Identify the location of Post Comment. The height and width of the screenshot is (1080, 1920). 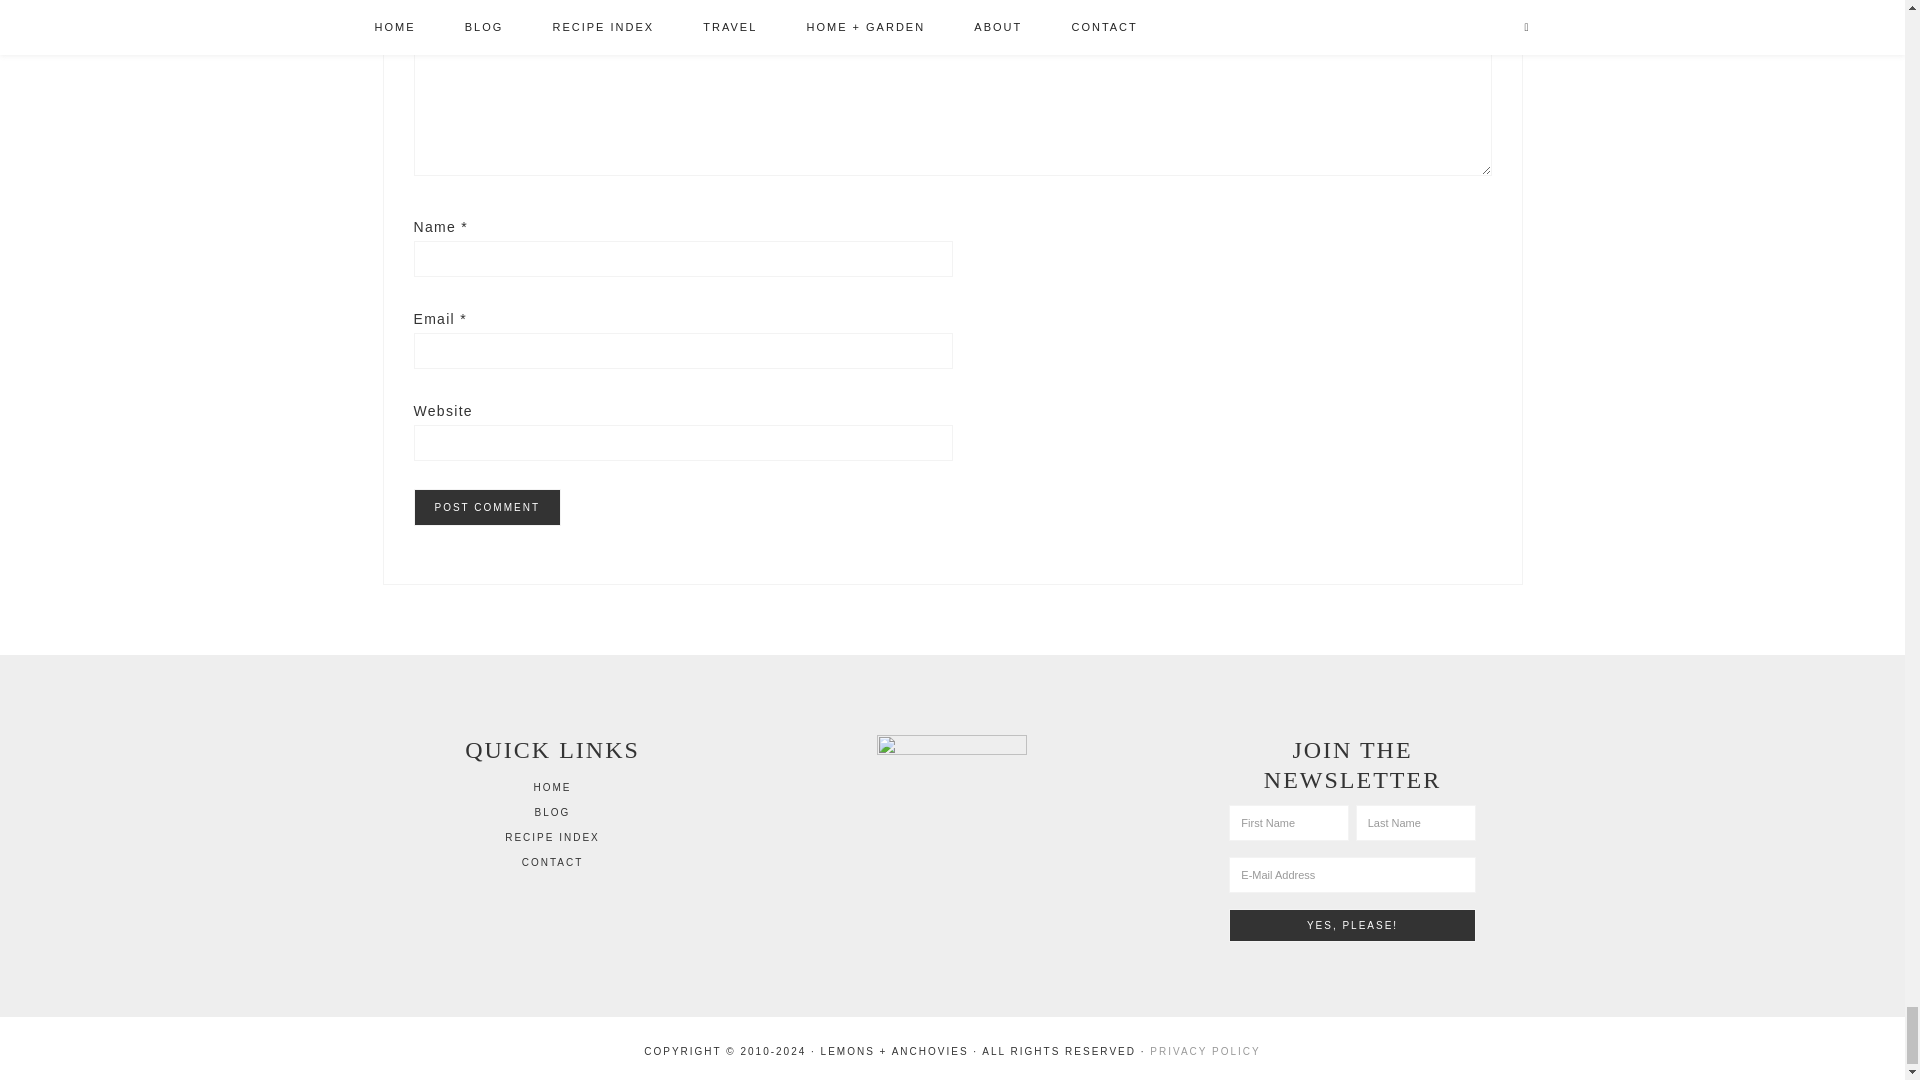
(487, 507).